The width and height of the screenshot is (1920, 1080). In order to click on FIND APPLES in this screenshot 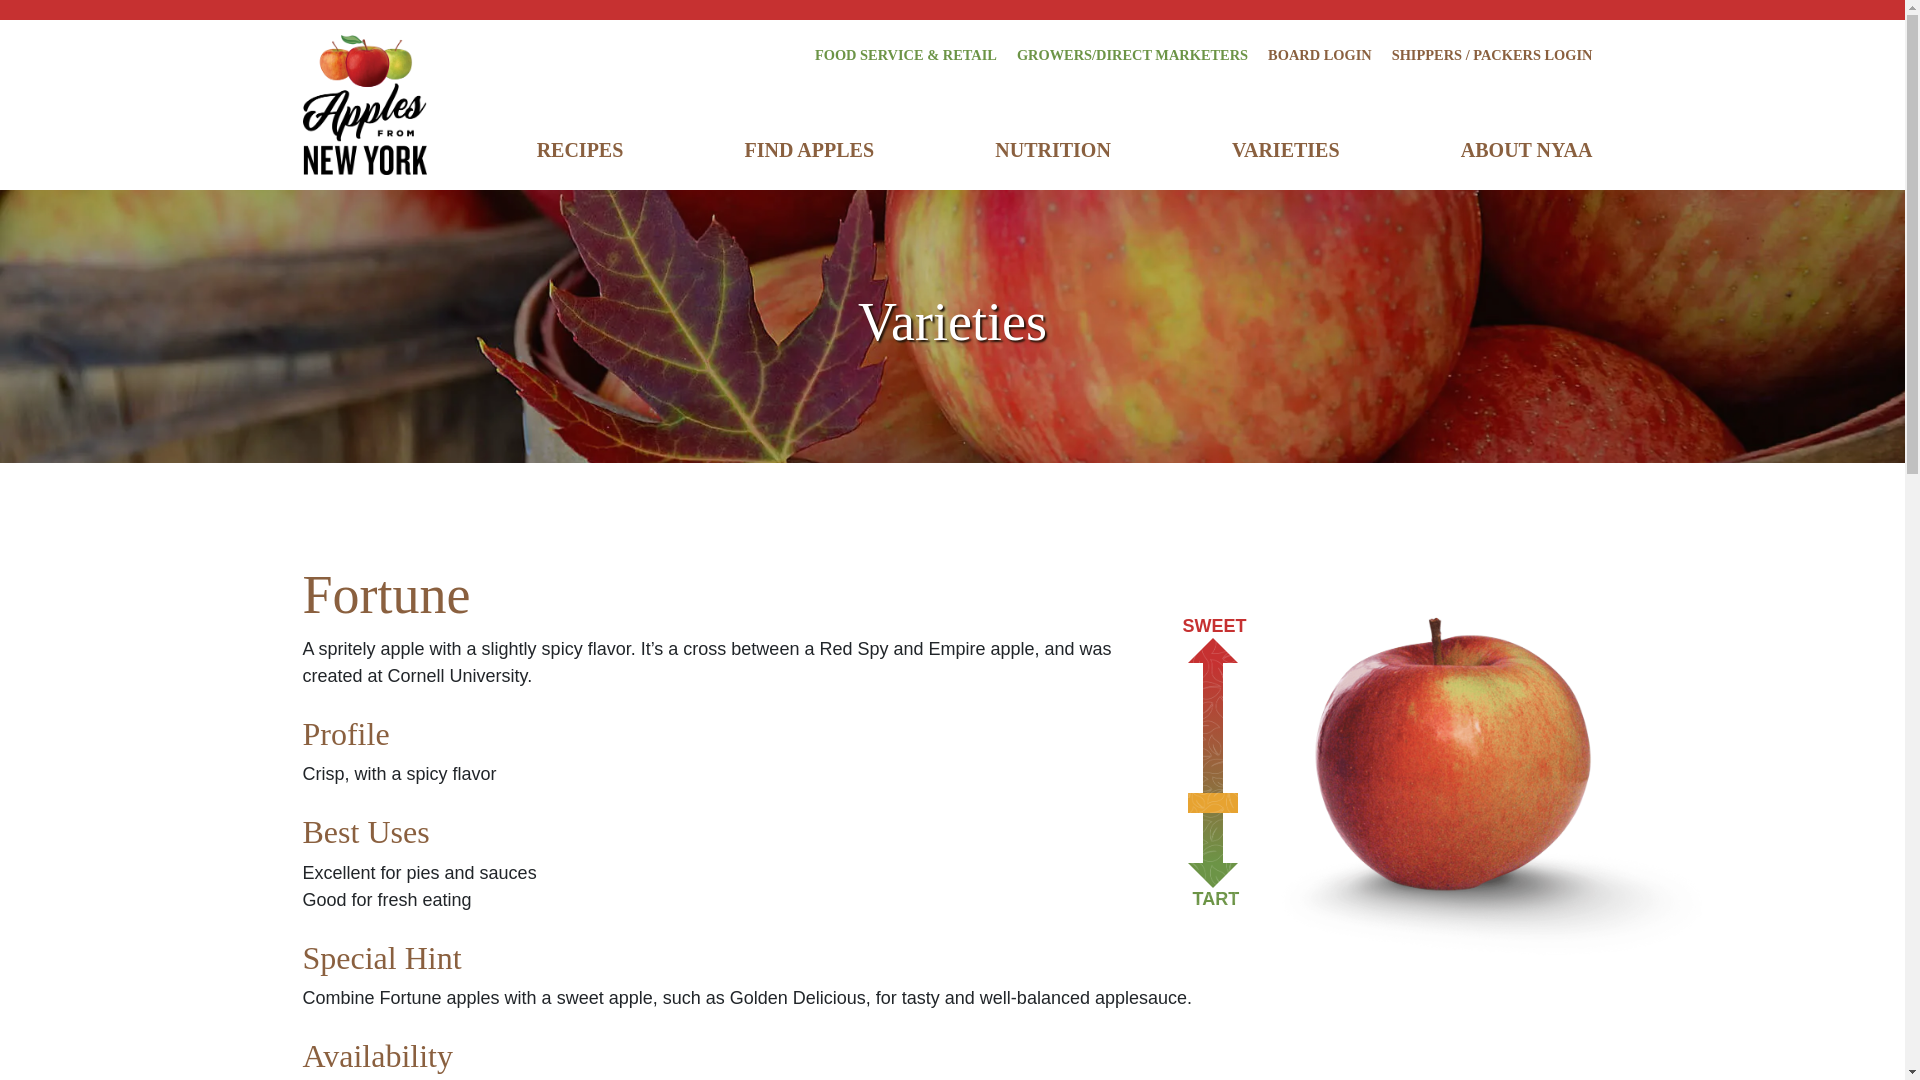, I will do `click(809, 150)`.